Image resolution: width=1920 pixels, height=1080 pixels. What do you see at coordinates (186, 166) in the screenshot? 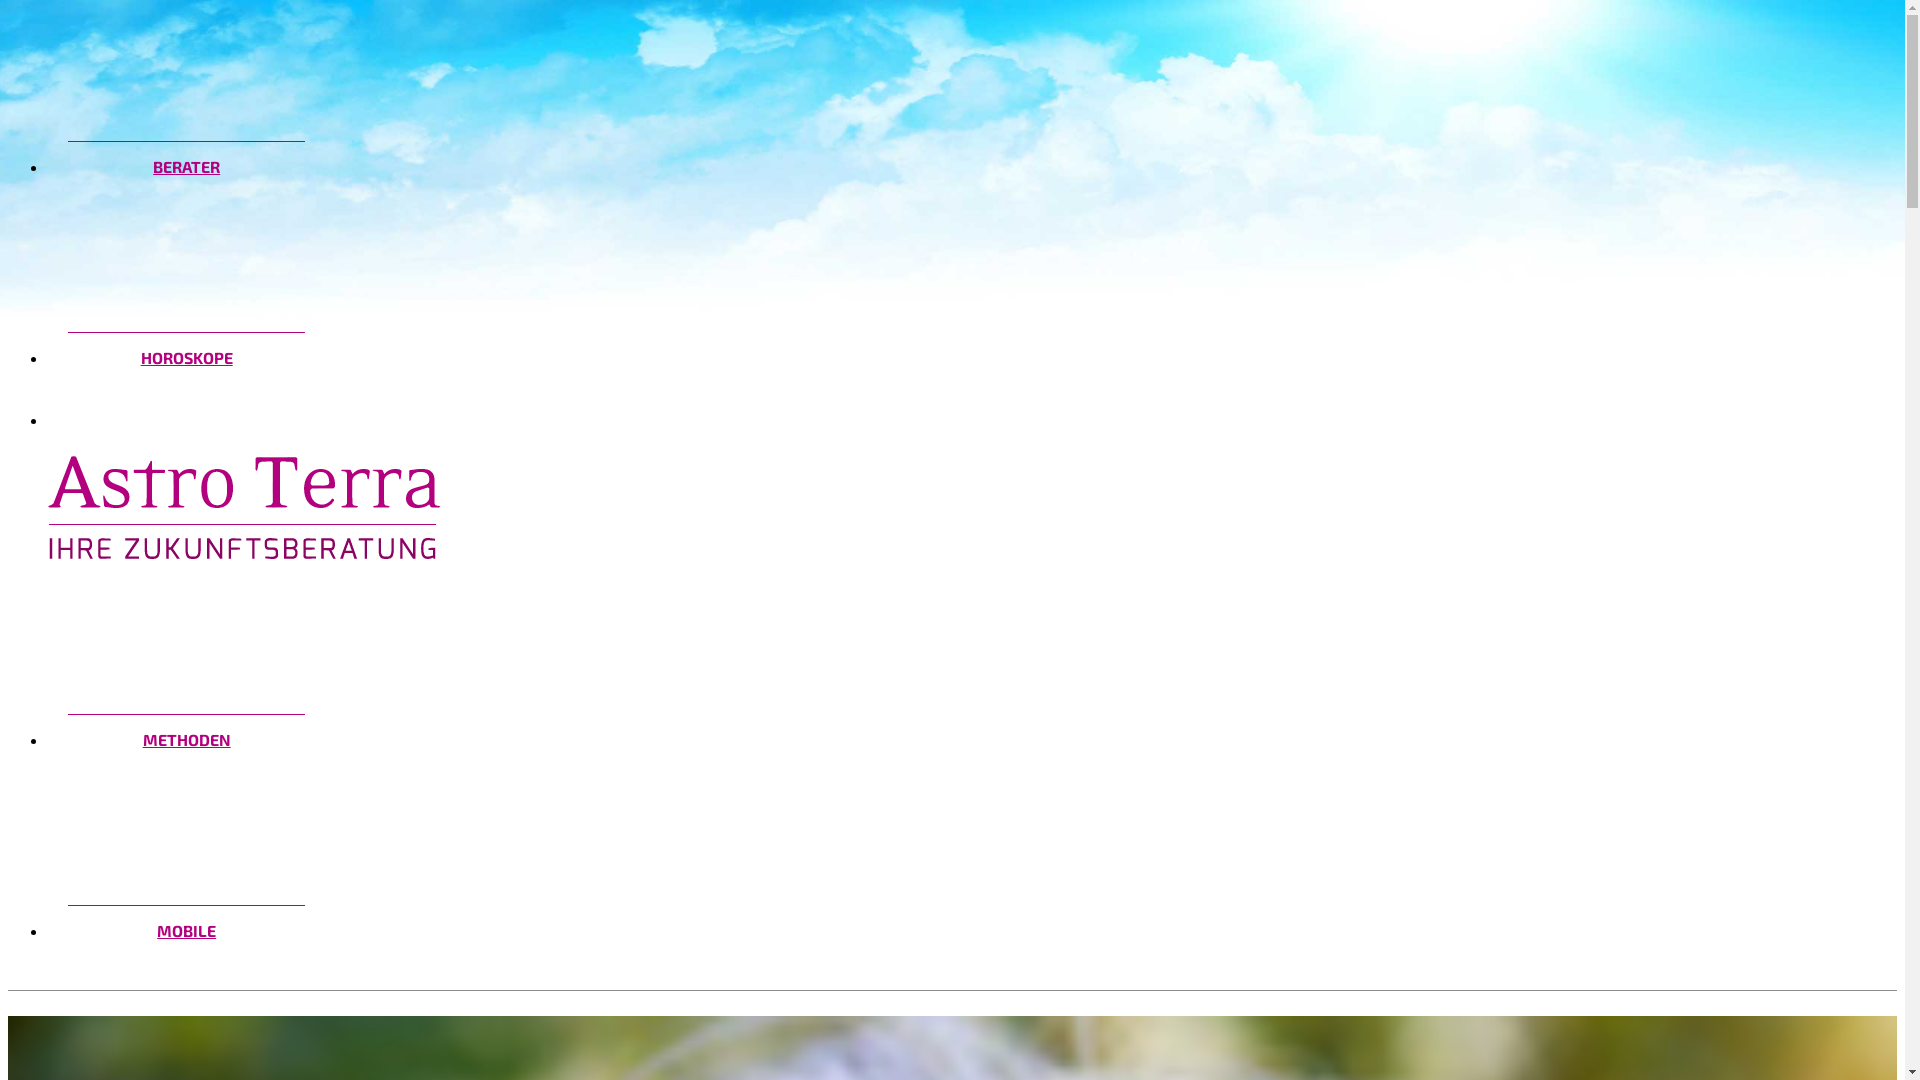
I see `BERATER` at bounding box center [186, 166].